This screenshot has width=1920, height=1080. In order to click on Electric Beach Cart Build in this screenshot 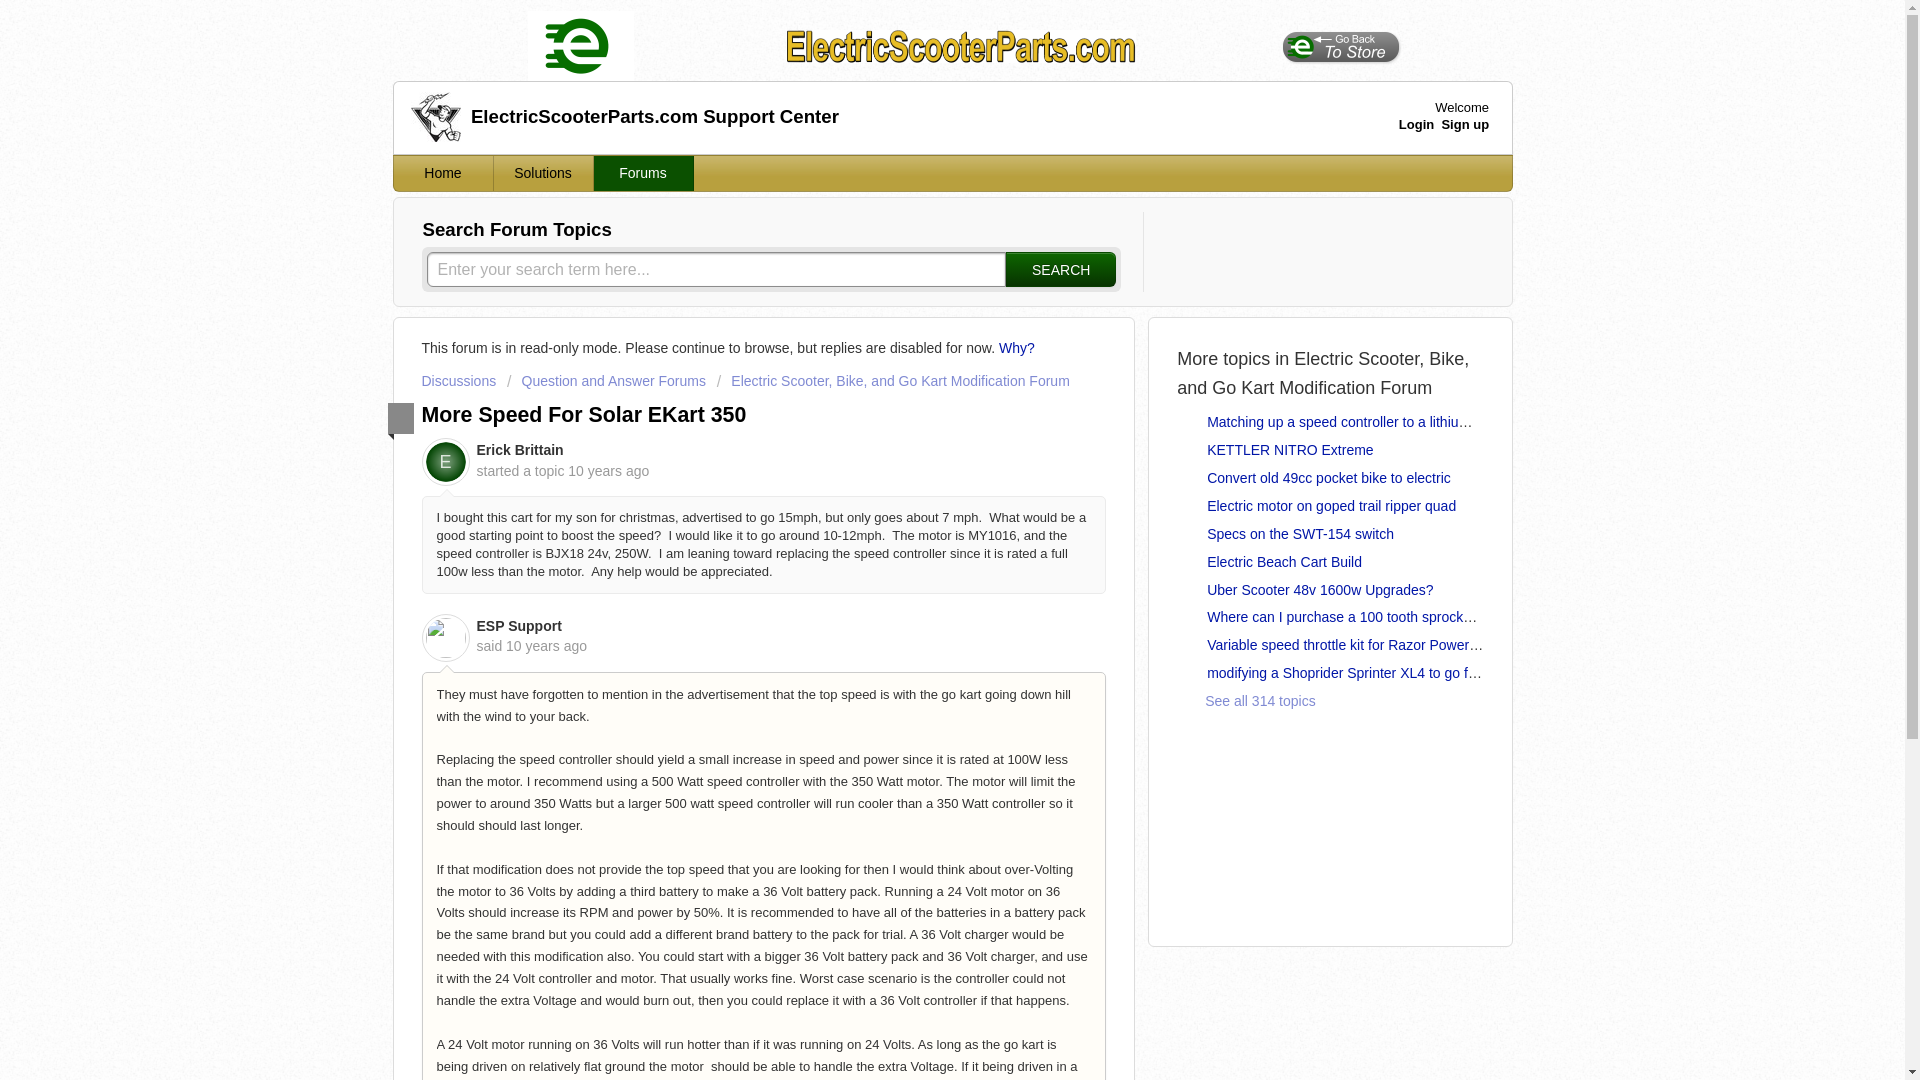, I will do `click(1284, 562)`.